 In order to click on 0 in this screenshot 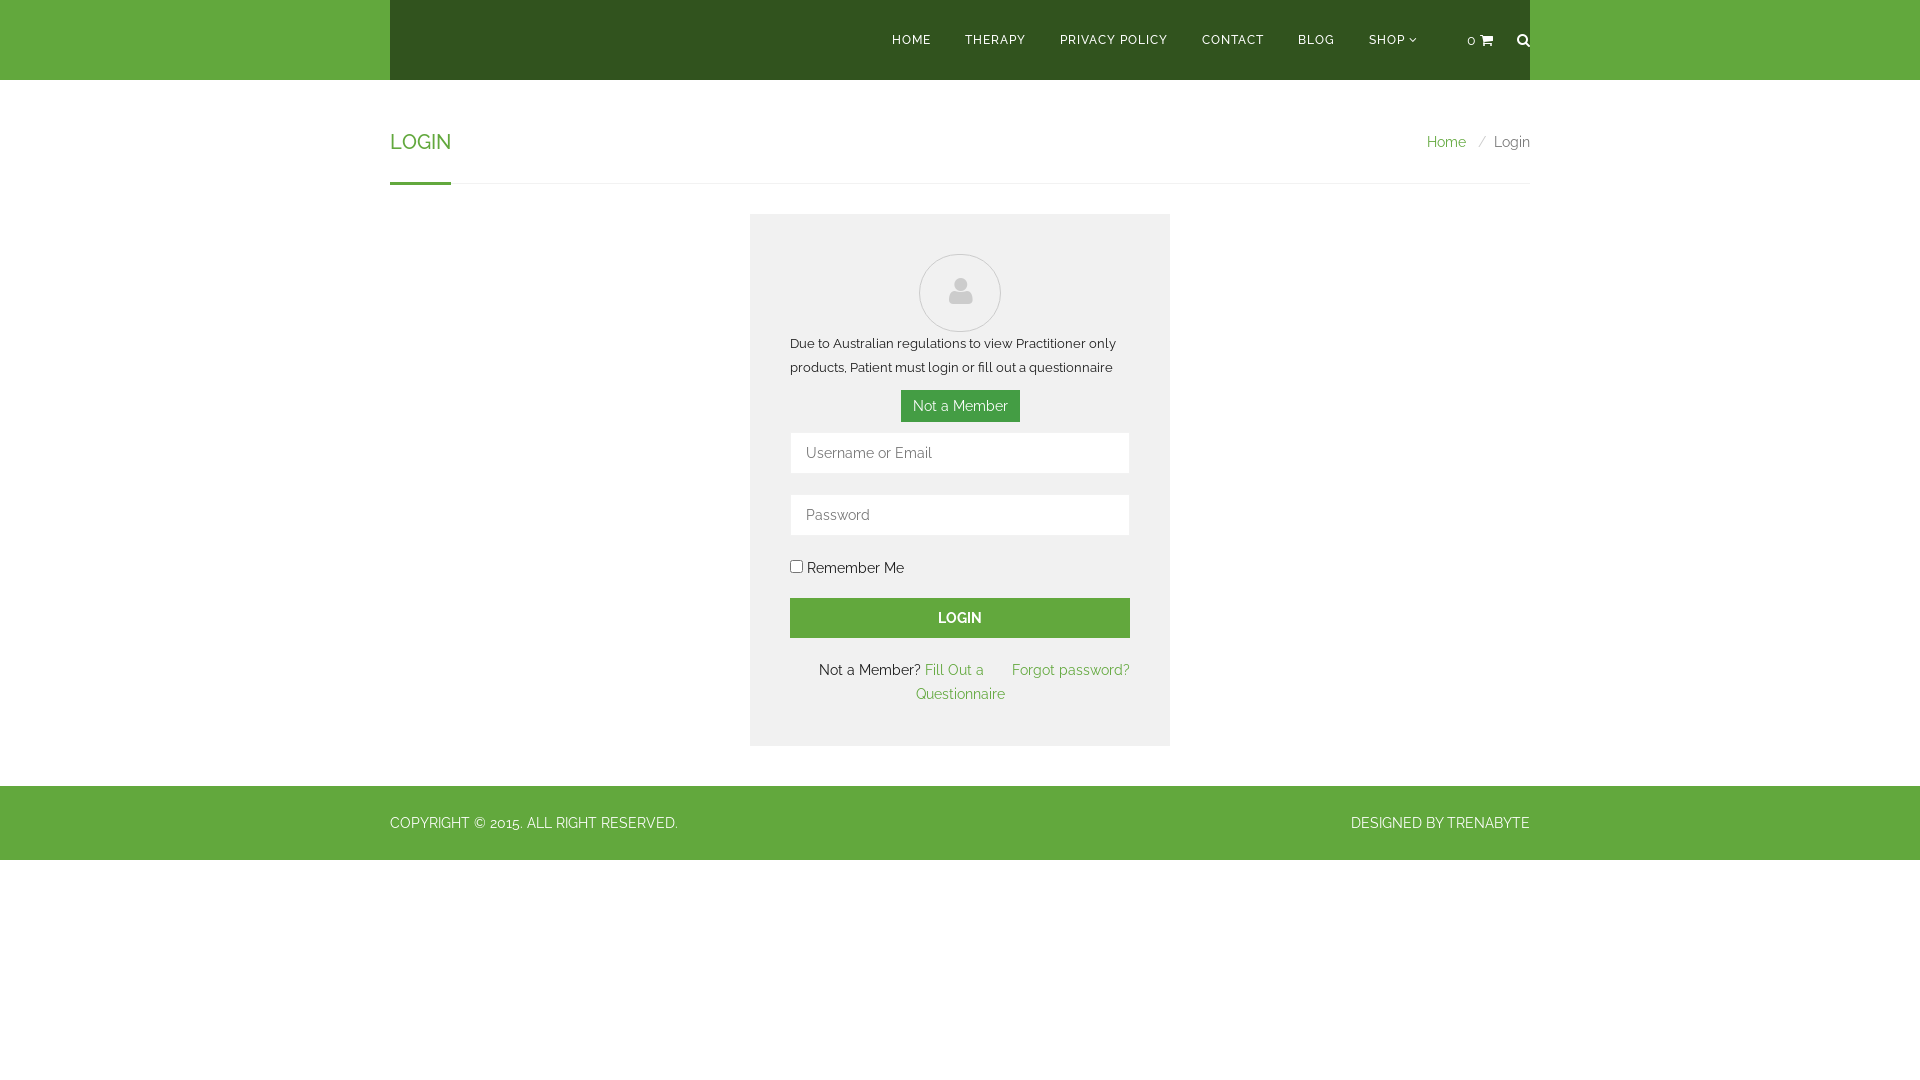, I will do `click(1480, 40)`.